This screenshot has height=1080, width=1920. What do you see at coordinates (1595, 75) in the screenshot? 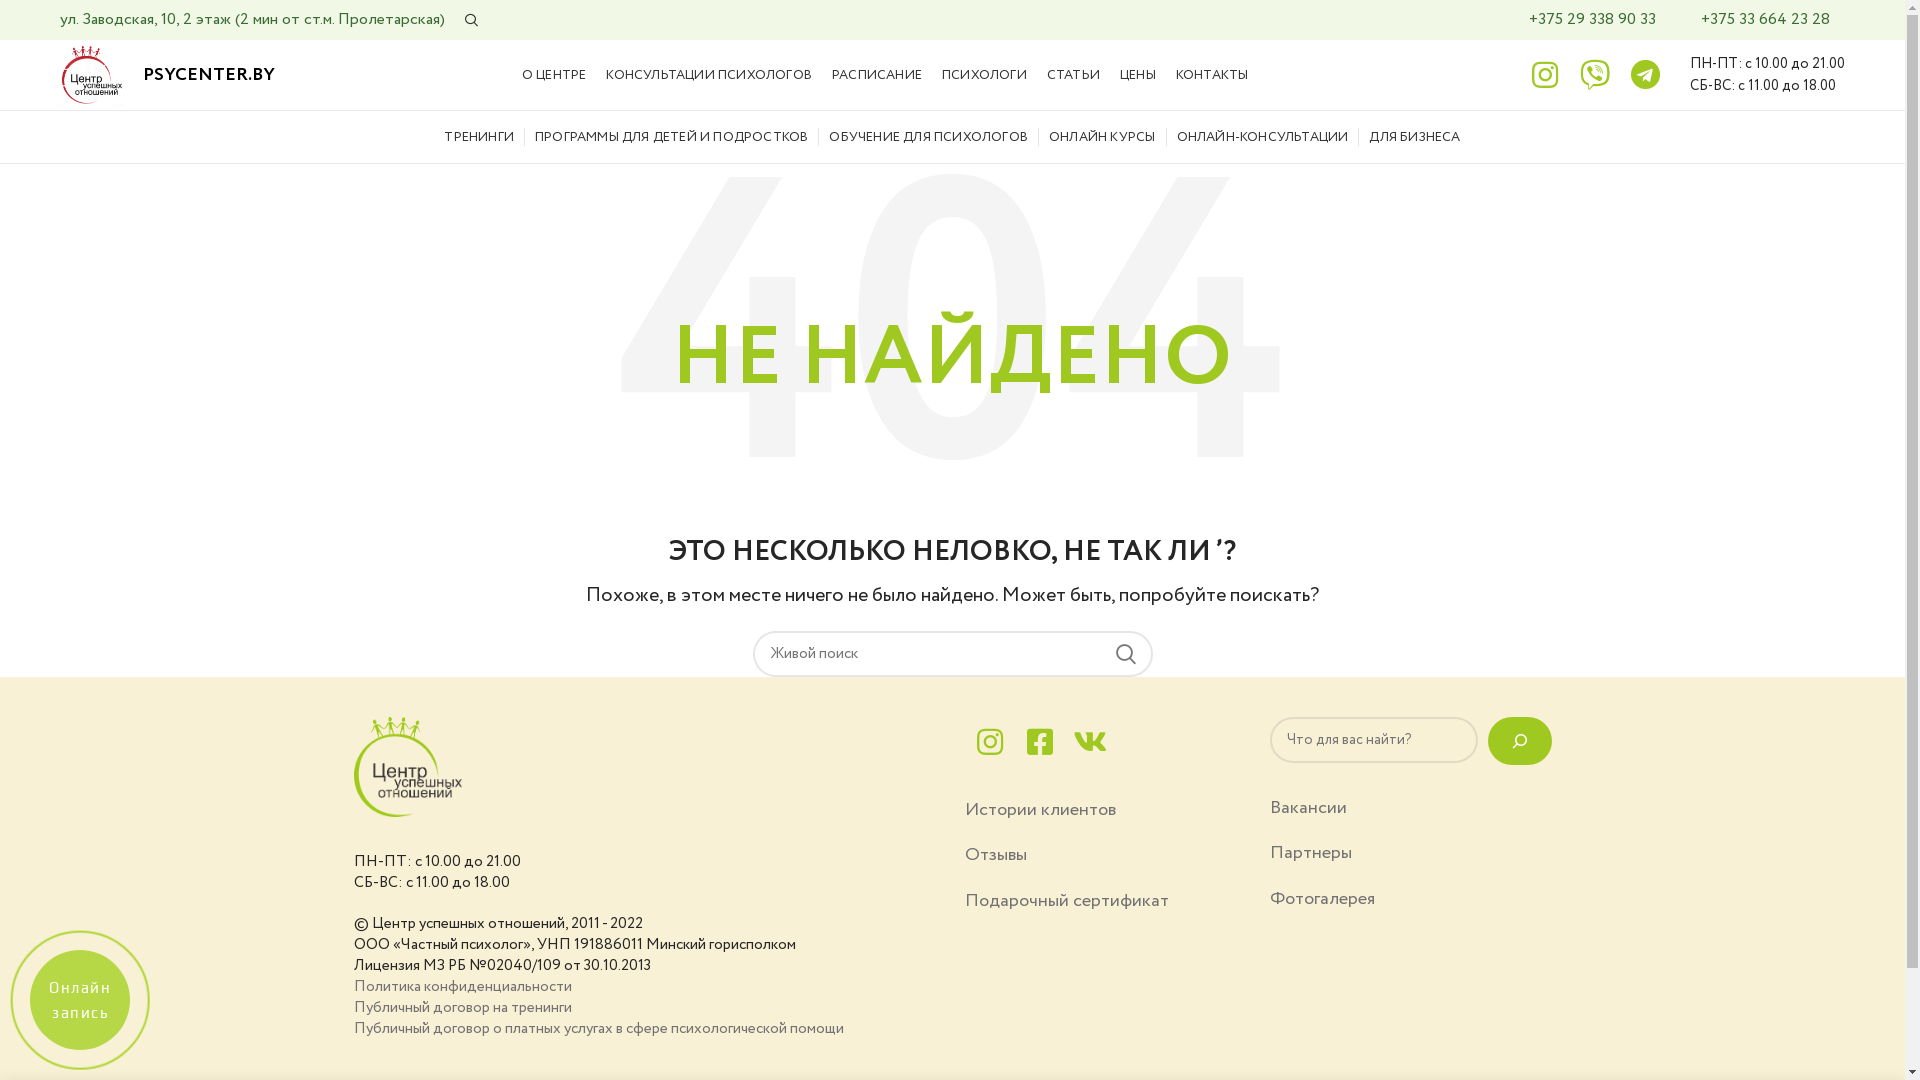
I see `viber` at bounding box center [1595, 75].